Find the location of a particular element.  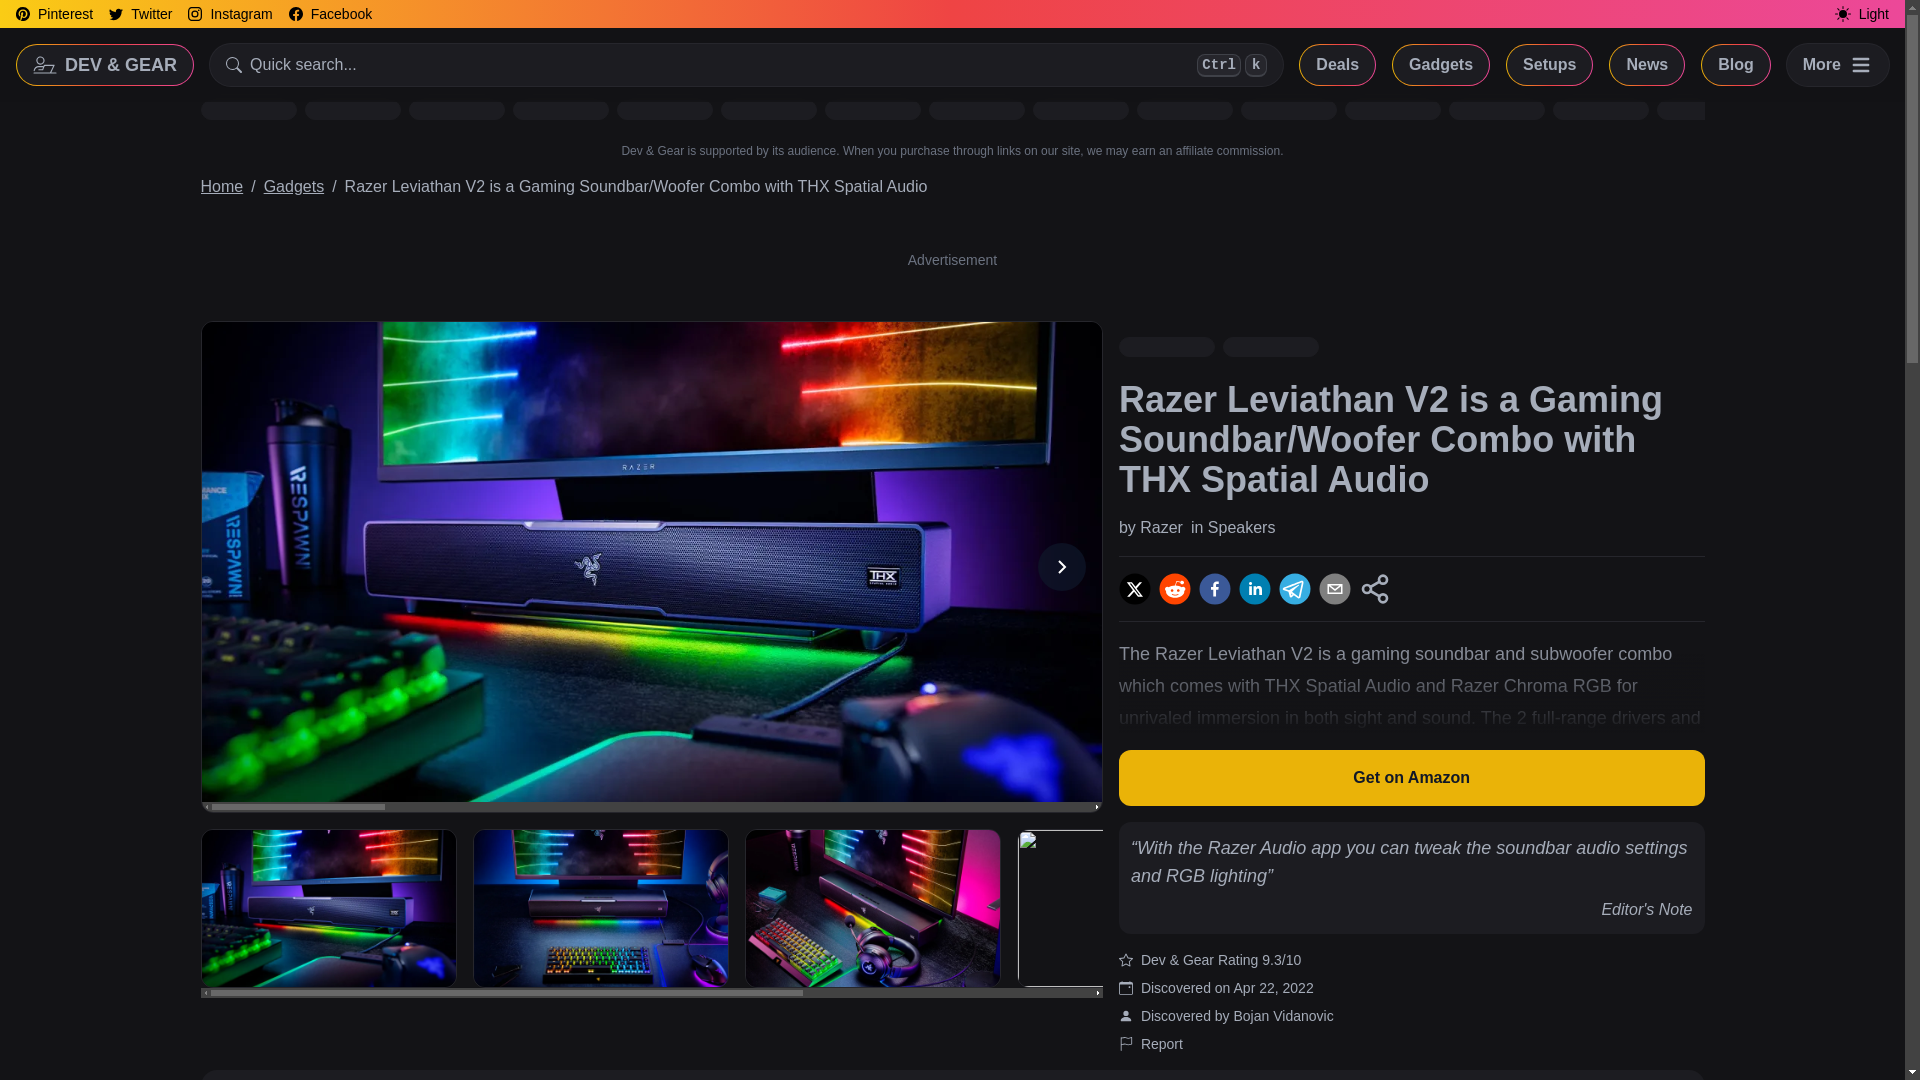

More is located at coordinates (746, 65).